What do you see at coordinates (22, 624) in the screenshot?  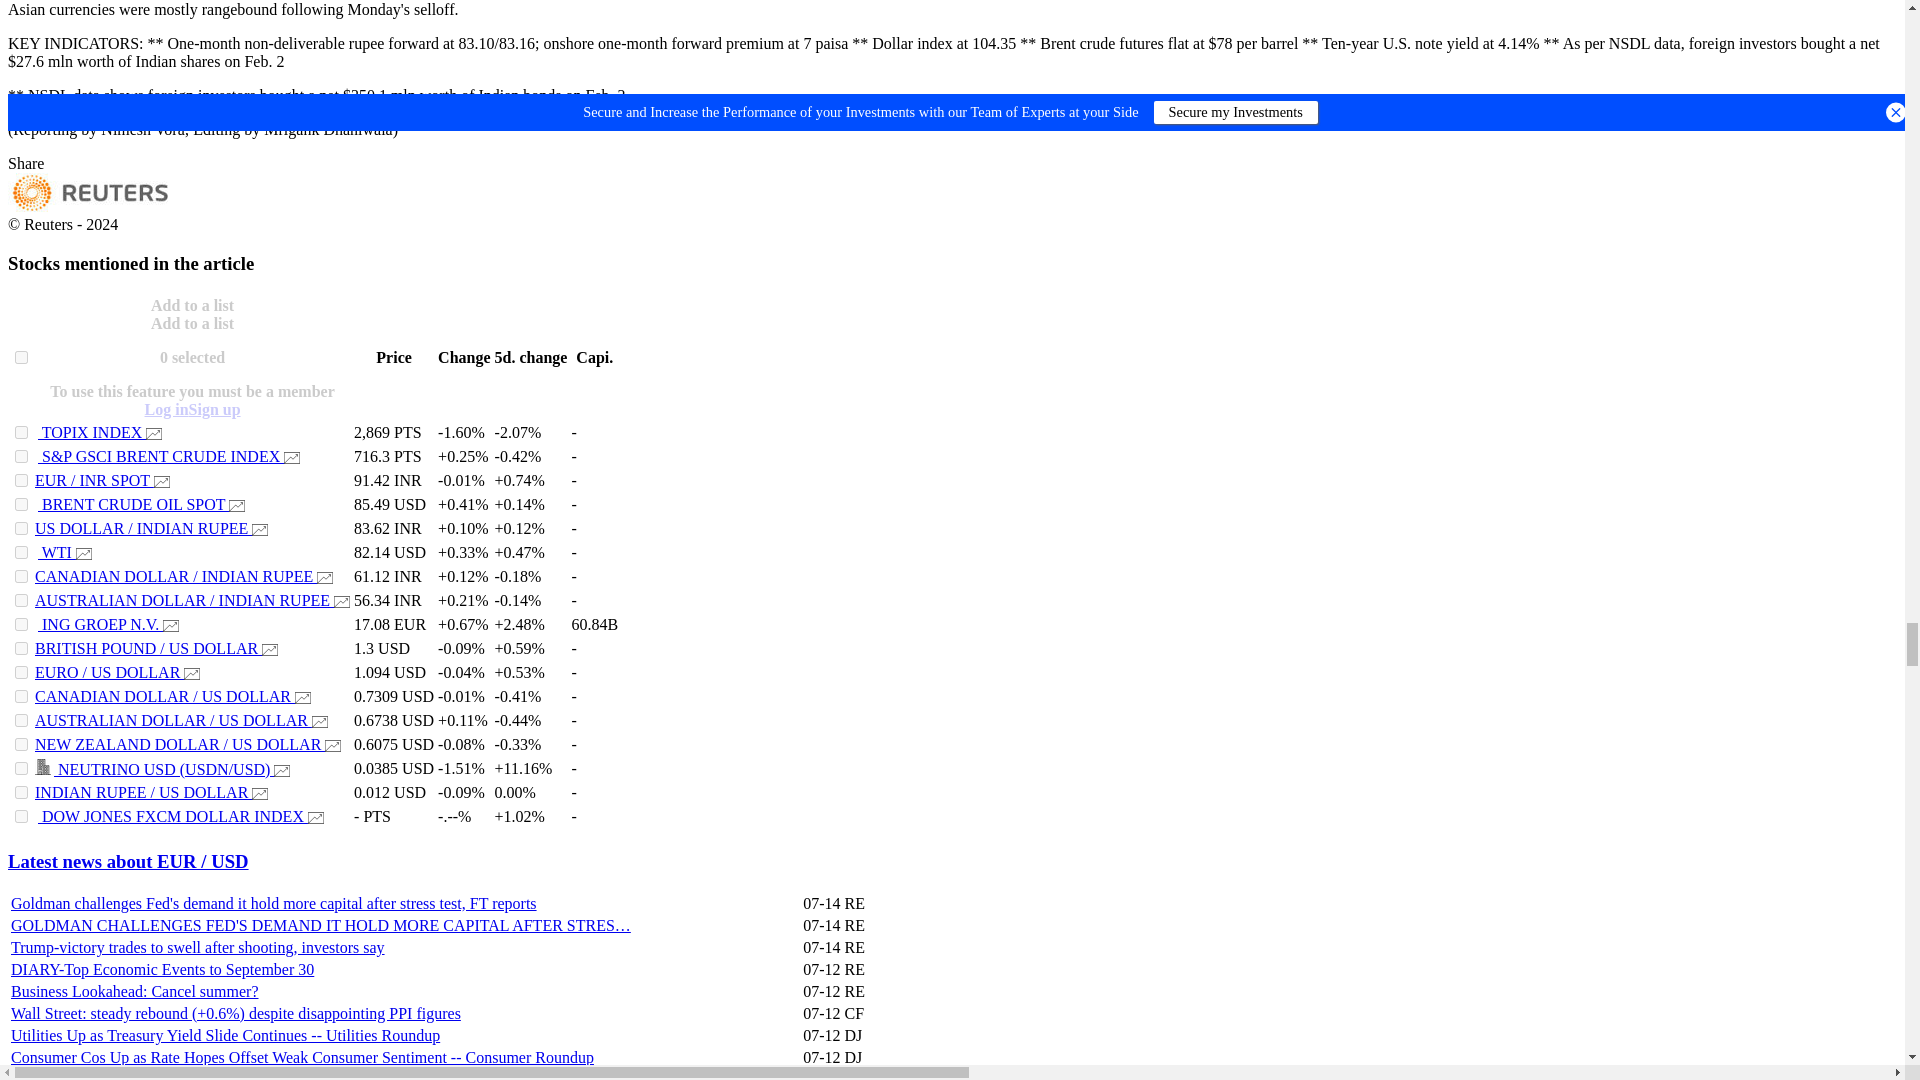 I see `on` at bounding box center [22, 624].